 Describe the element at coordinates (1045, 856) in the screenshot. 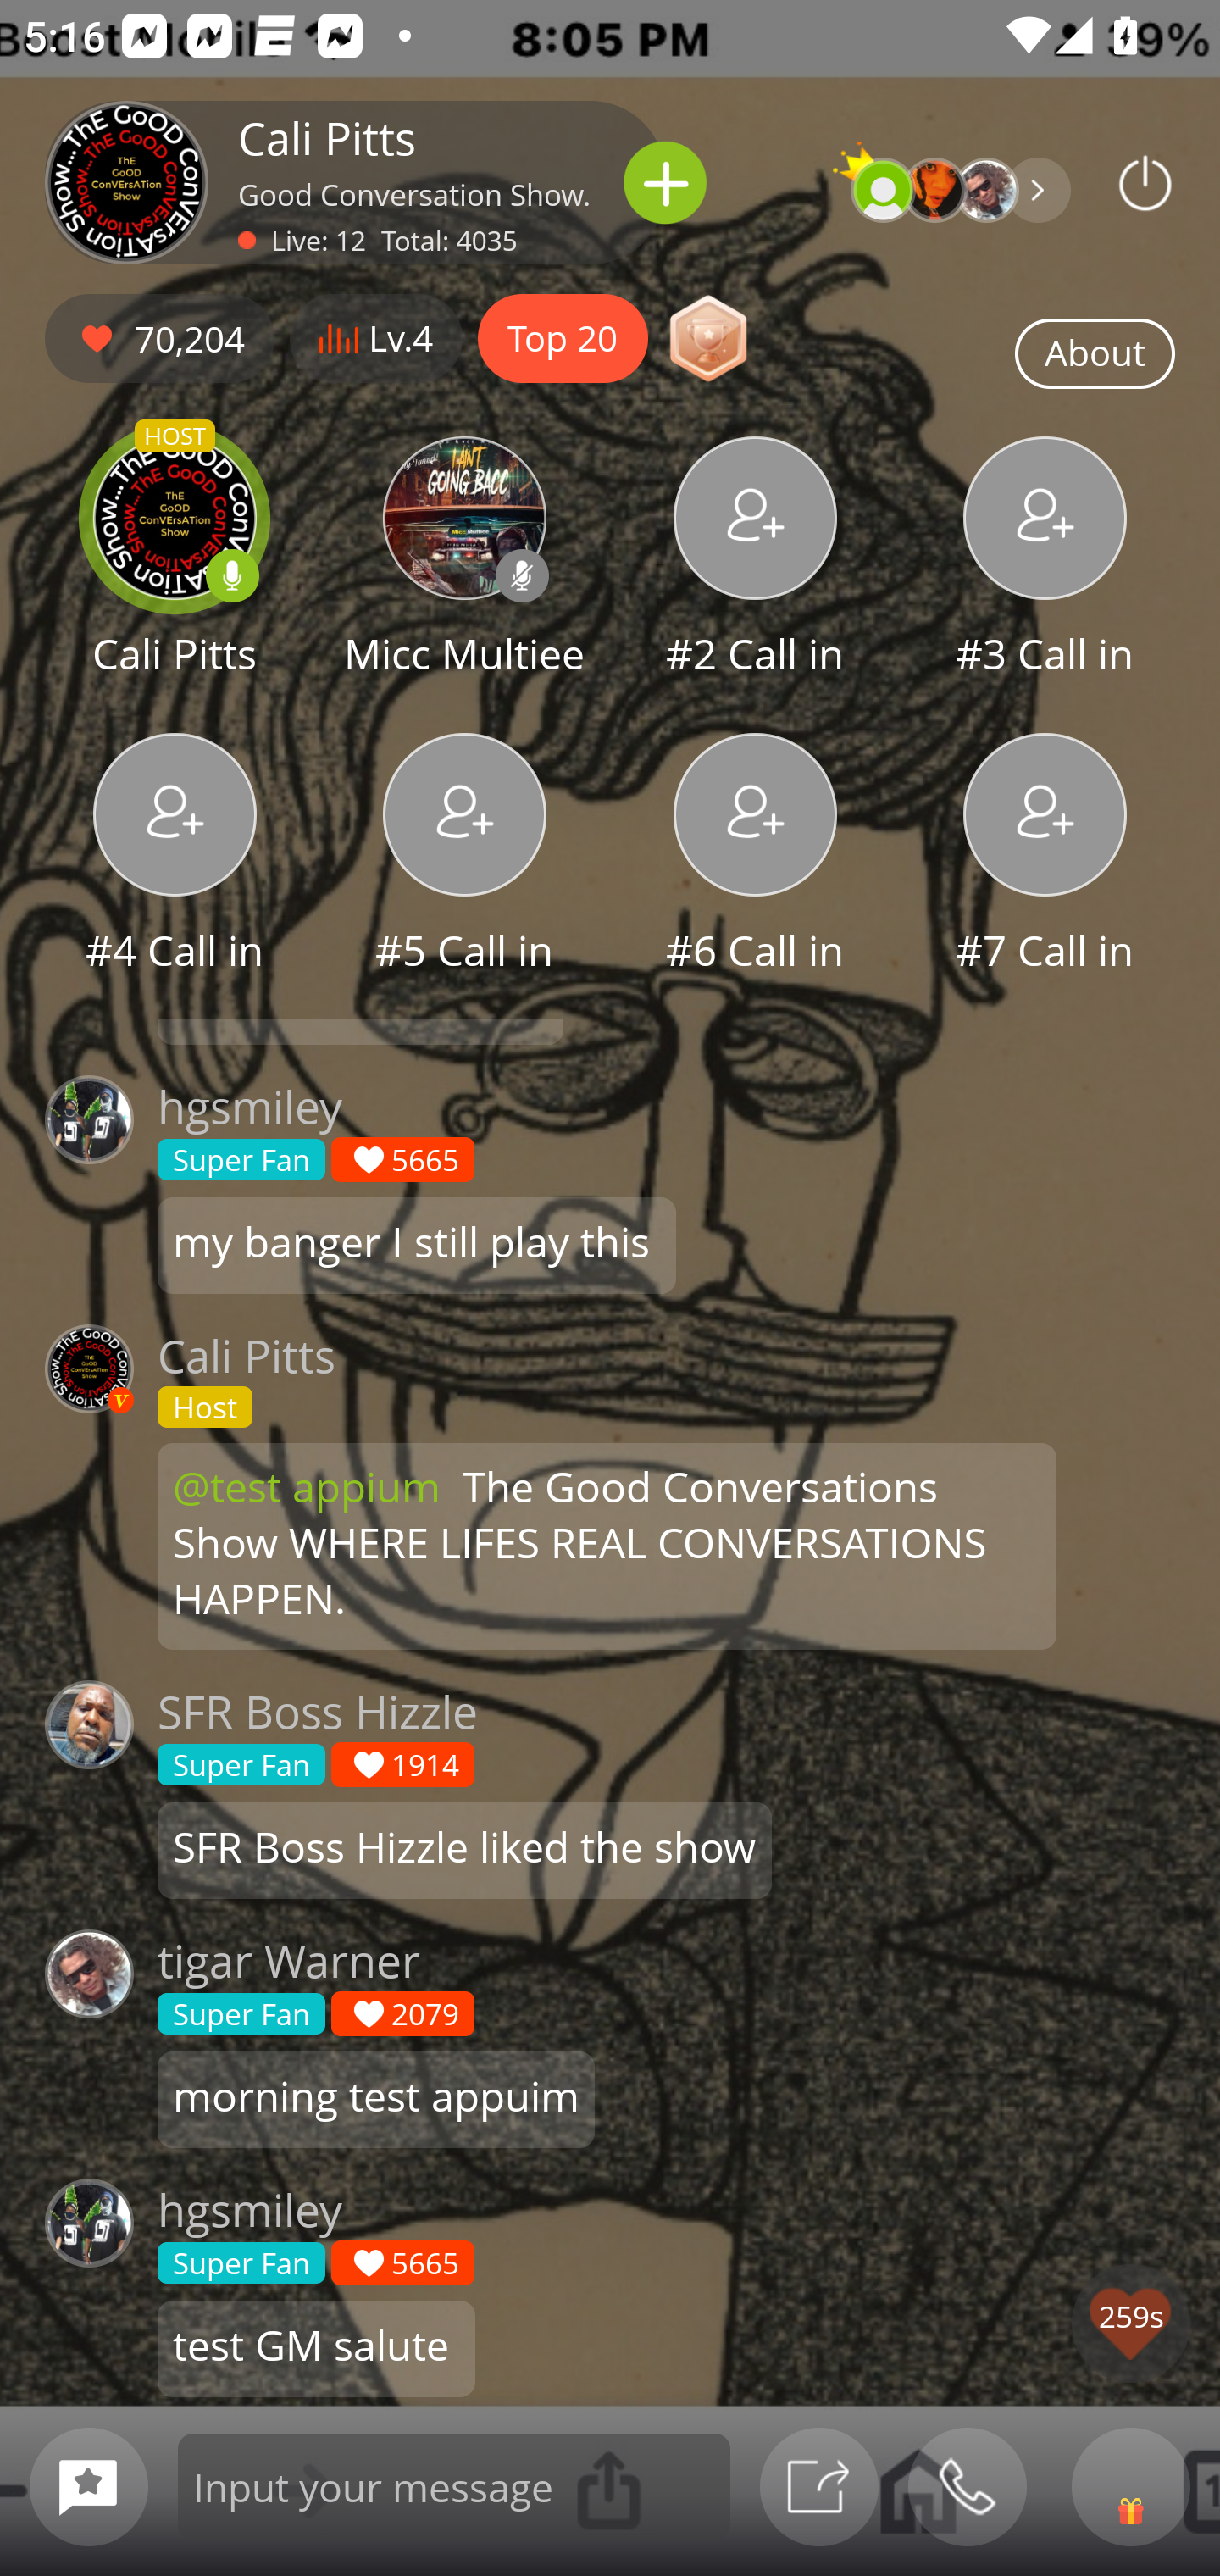

I see `#7 Call in` at that location.